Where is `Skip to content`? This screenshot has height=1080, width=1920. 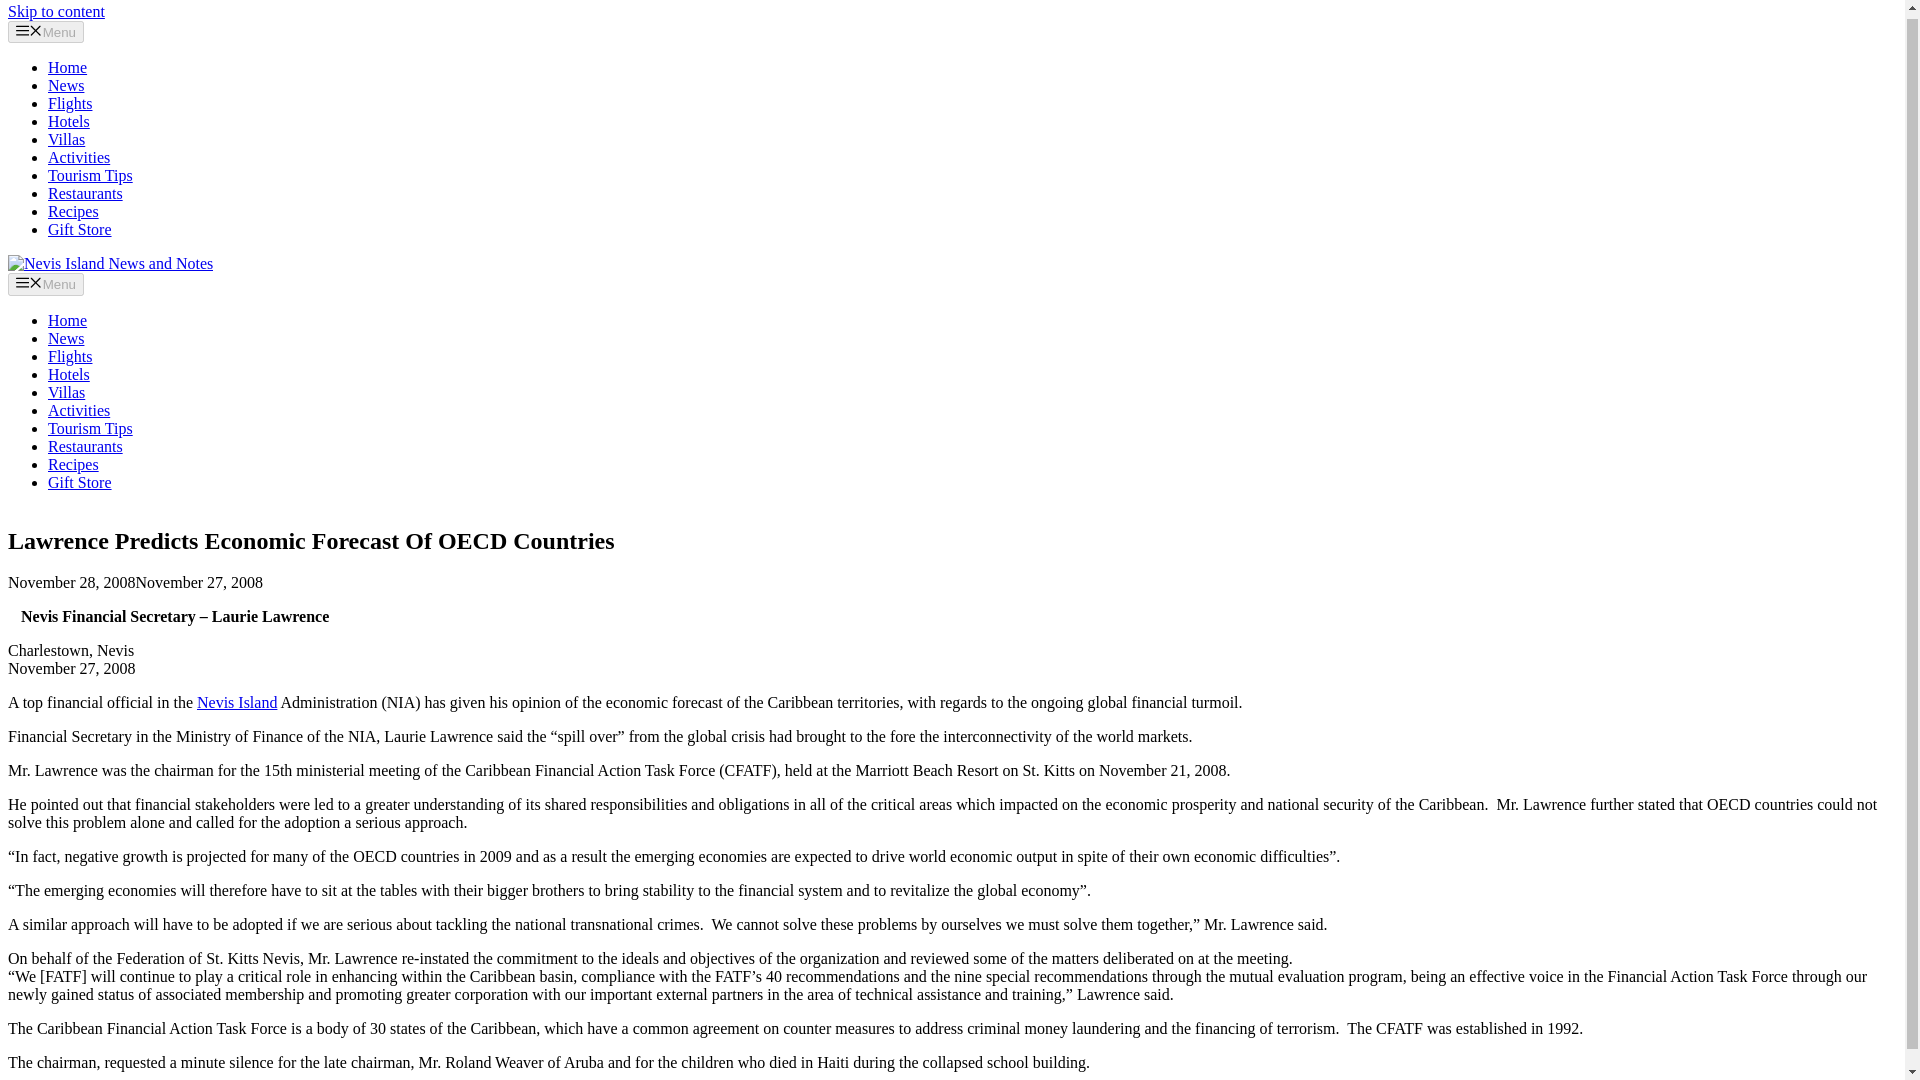
Skip to content is located at coordinates (56, 12).